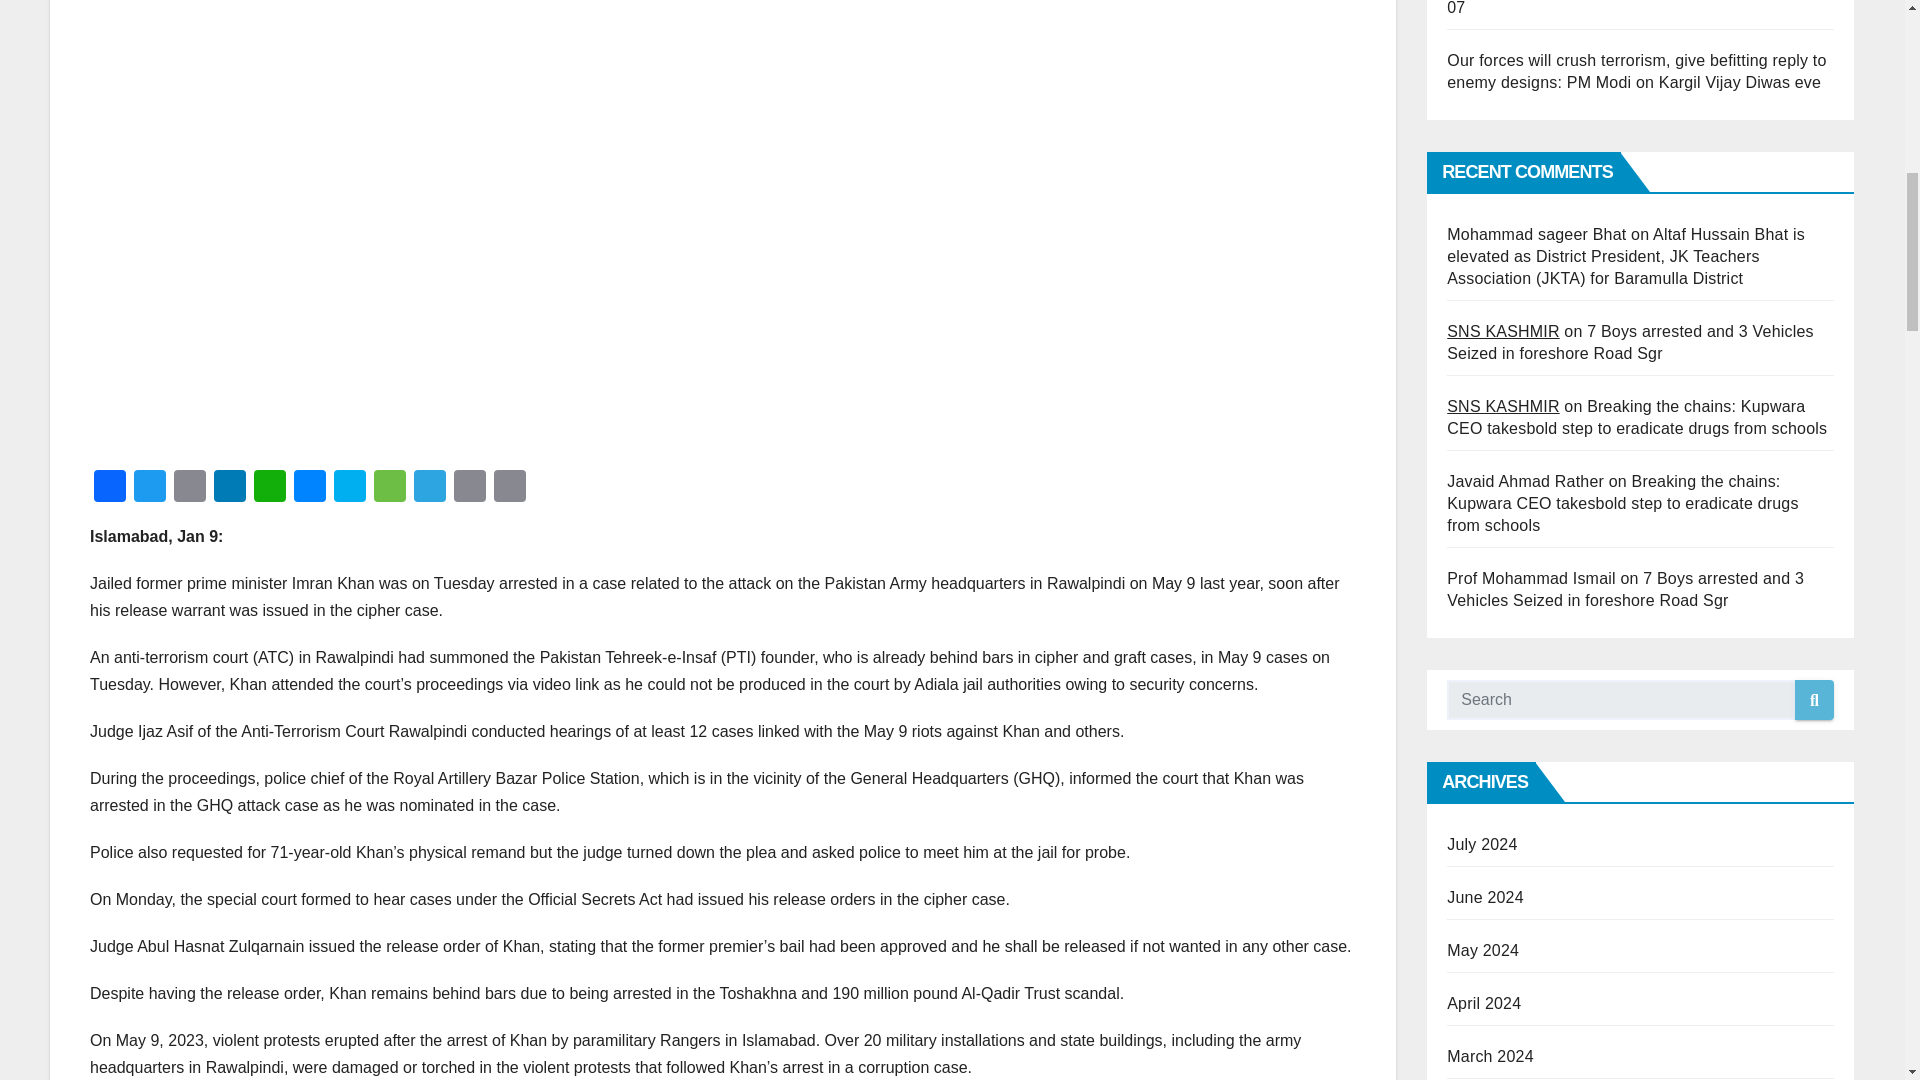 The width and height of the screenshot is (1920, 1080). I want to click on Print, so click(469, 488).